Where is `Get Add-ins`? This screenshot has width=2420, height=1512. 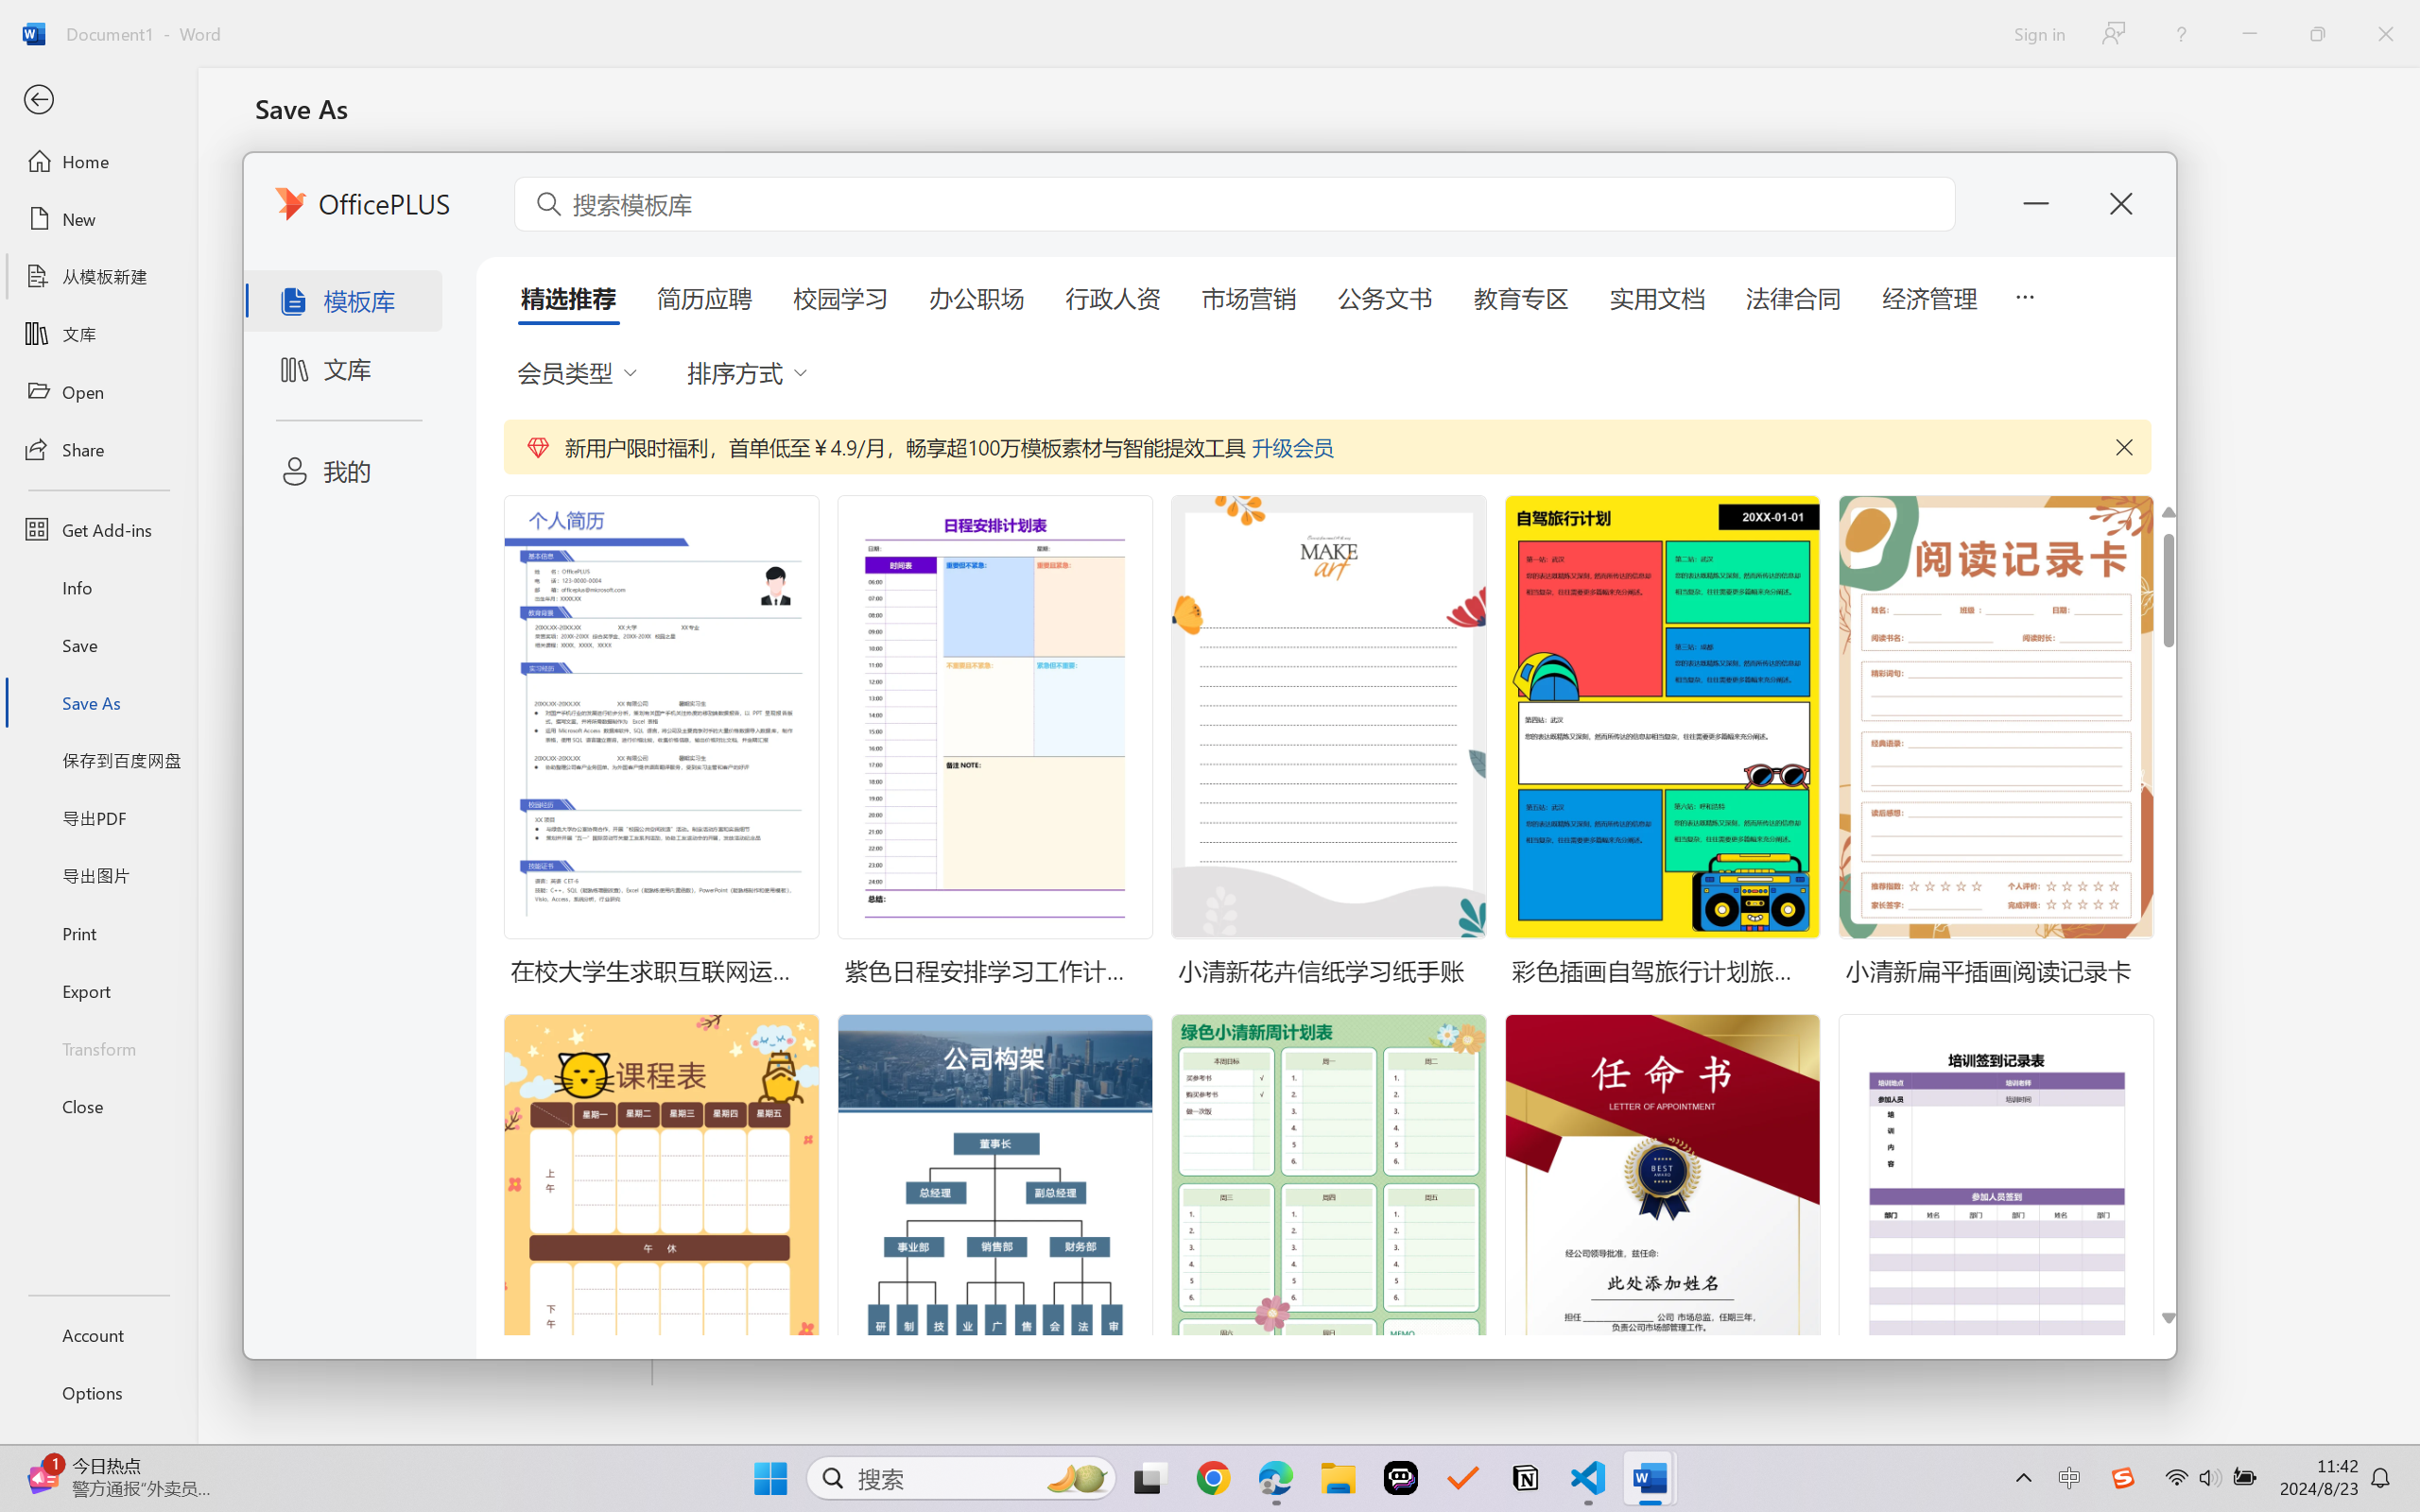 Get Add-ins is located at coordinates (98, 529).